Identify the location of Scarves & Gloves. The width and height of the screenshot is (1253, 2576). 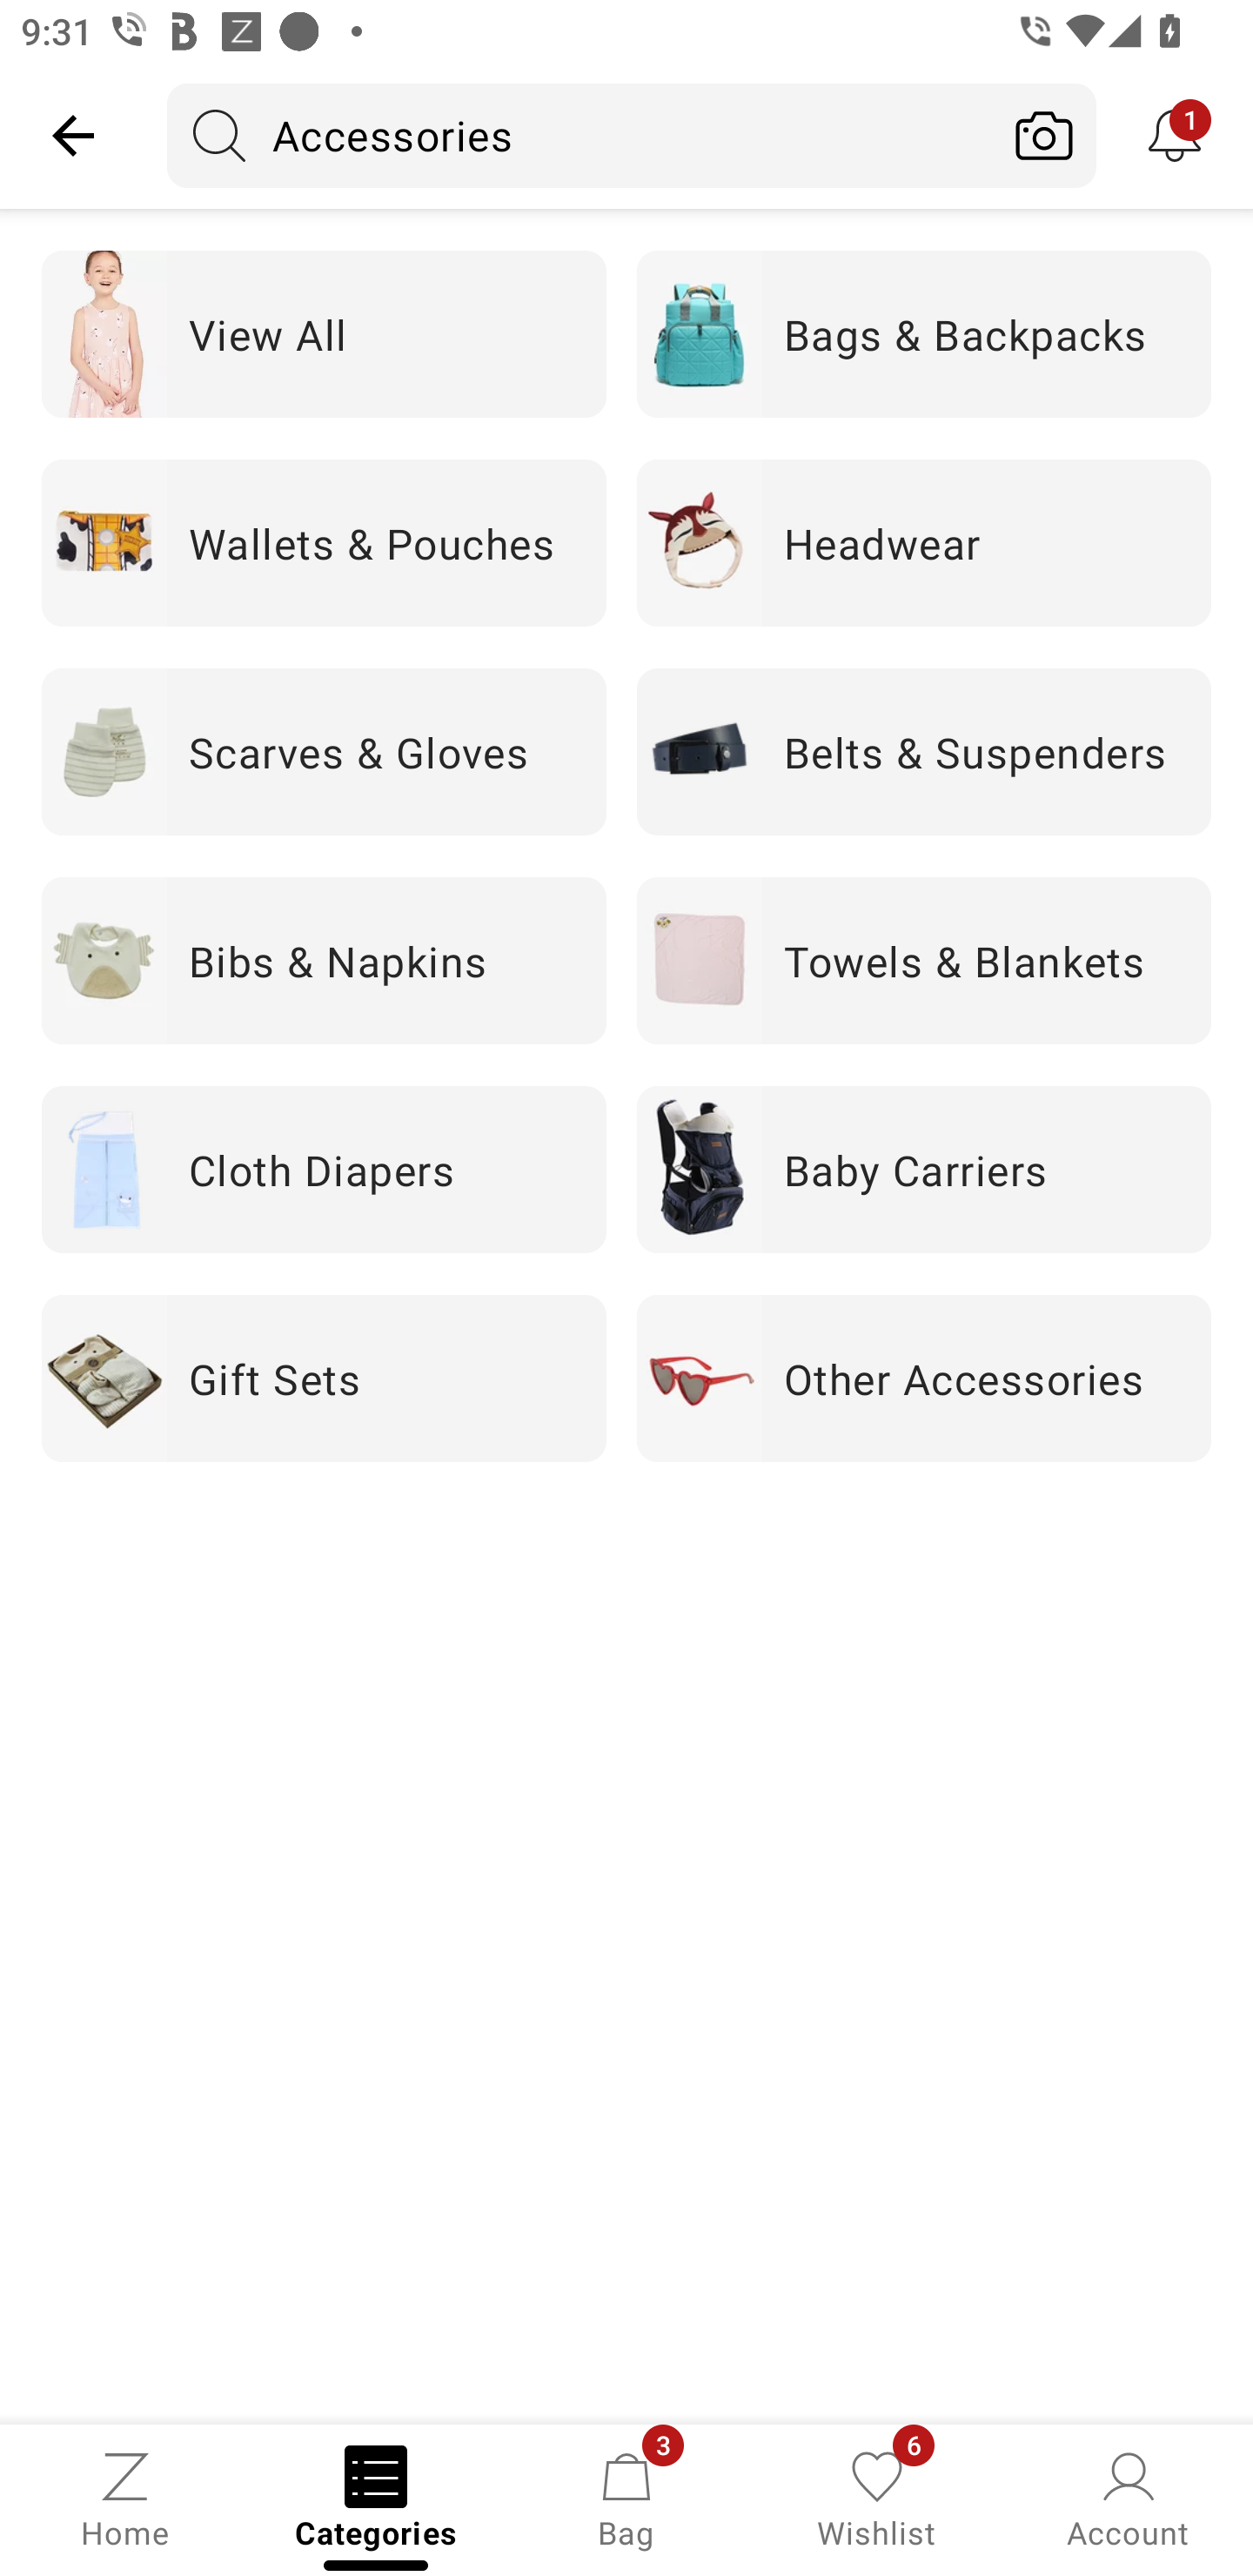
(324, 750).